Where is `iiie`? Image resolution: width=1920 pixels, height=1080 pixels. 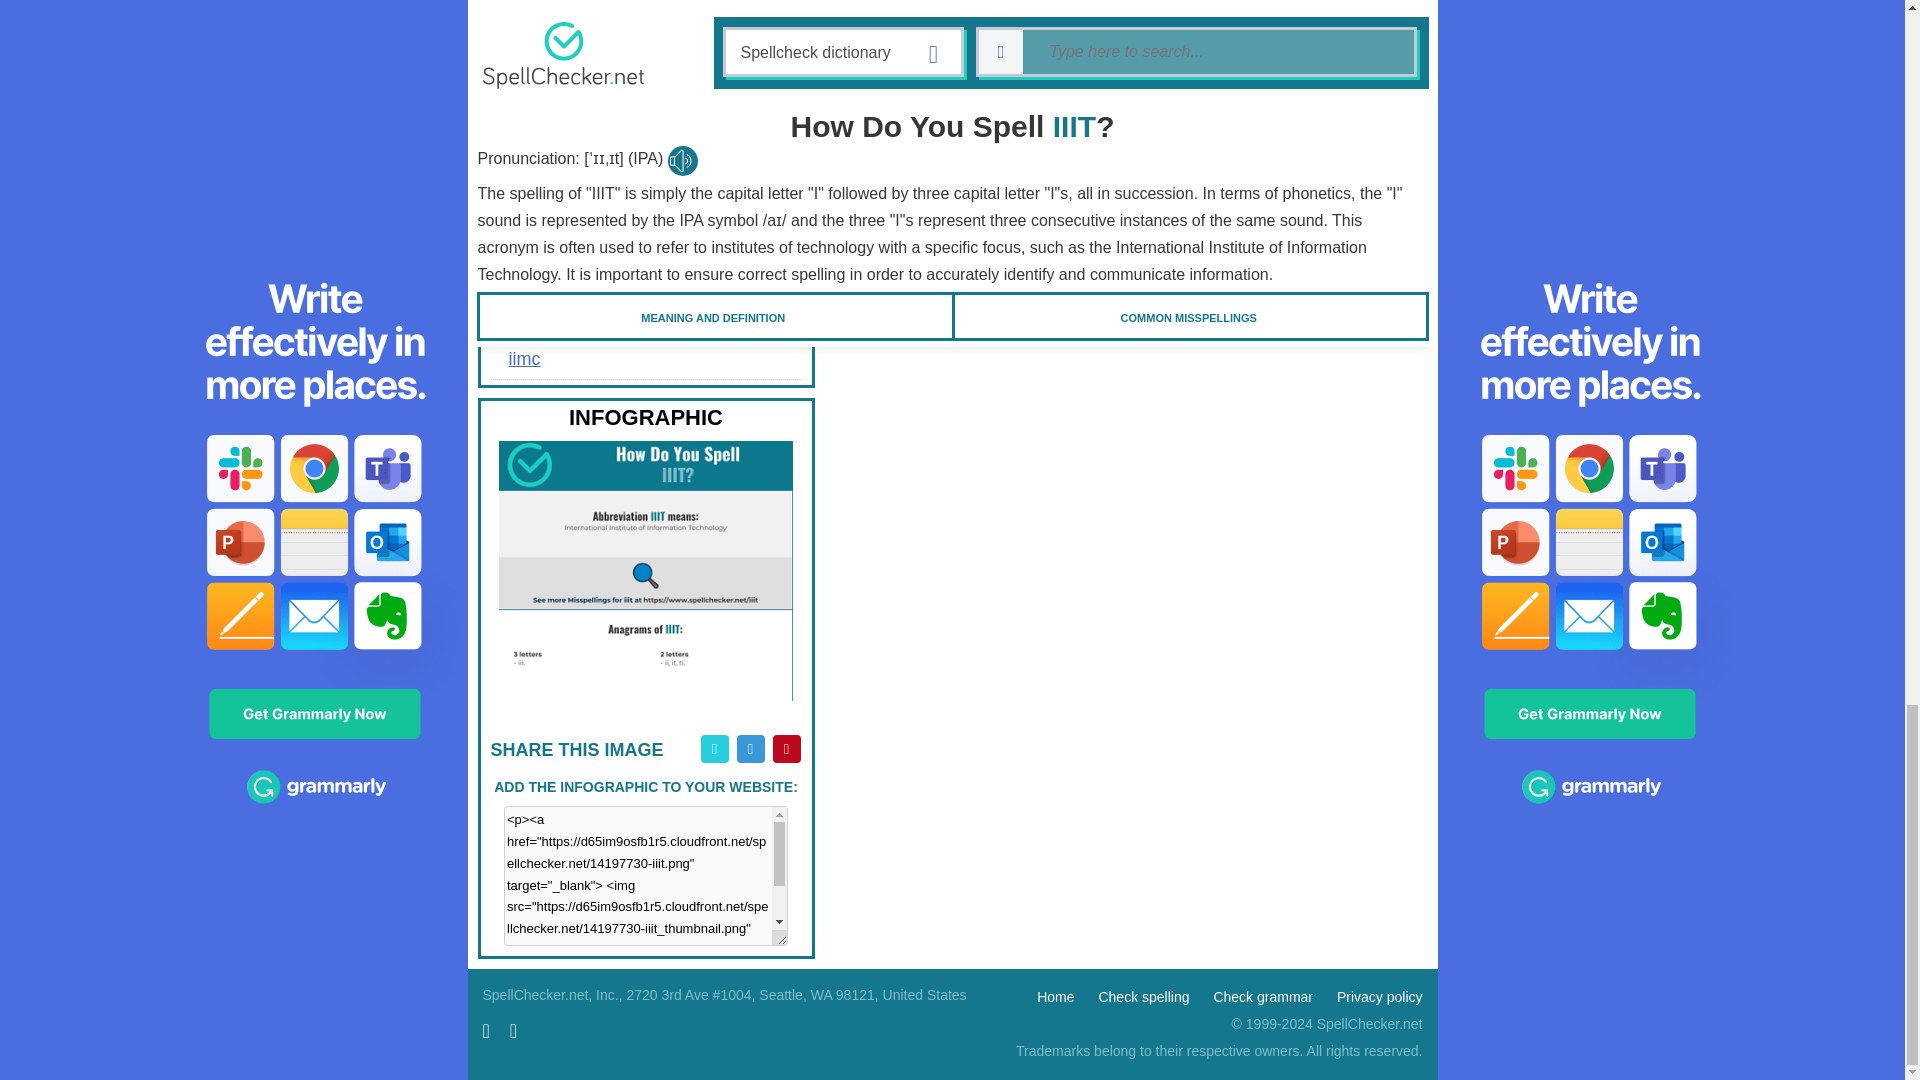
iiie is located at coordinates (644, 3).